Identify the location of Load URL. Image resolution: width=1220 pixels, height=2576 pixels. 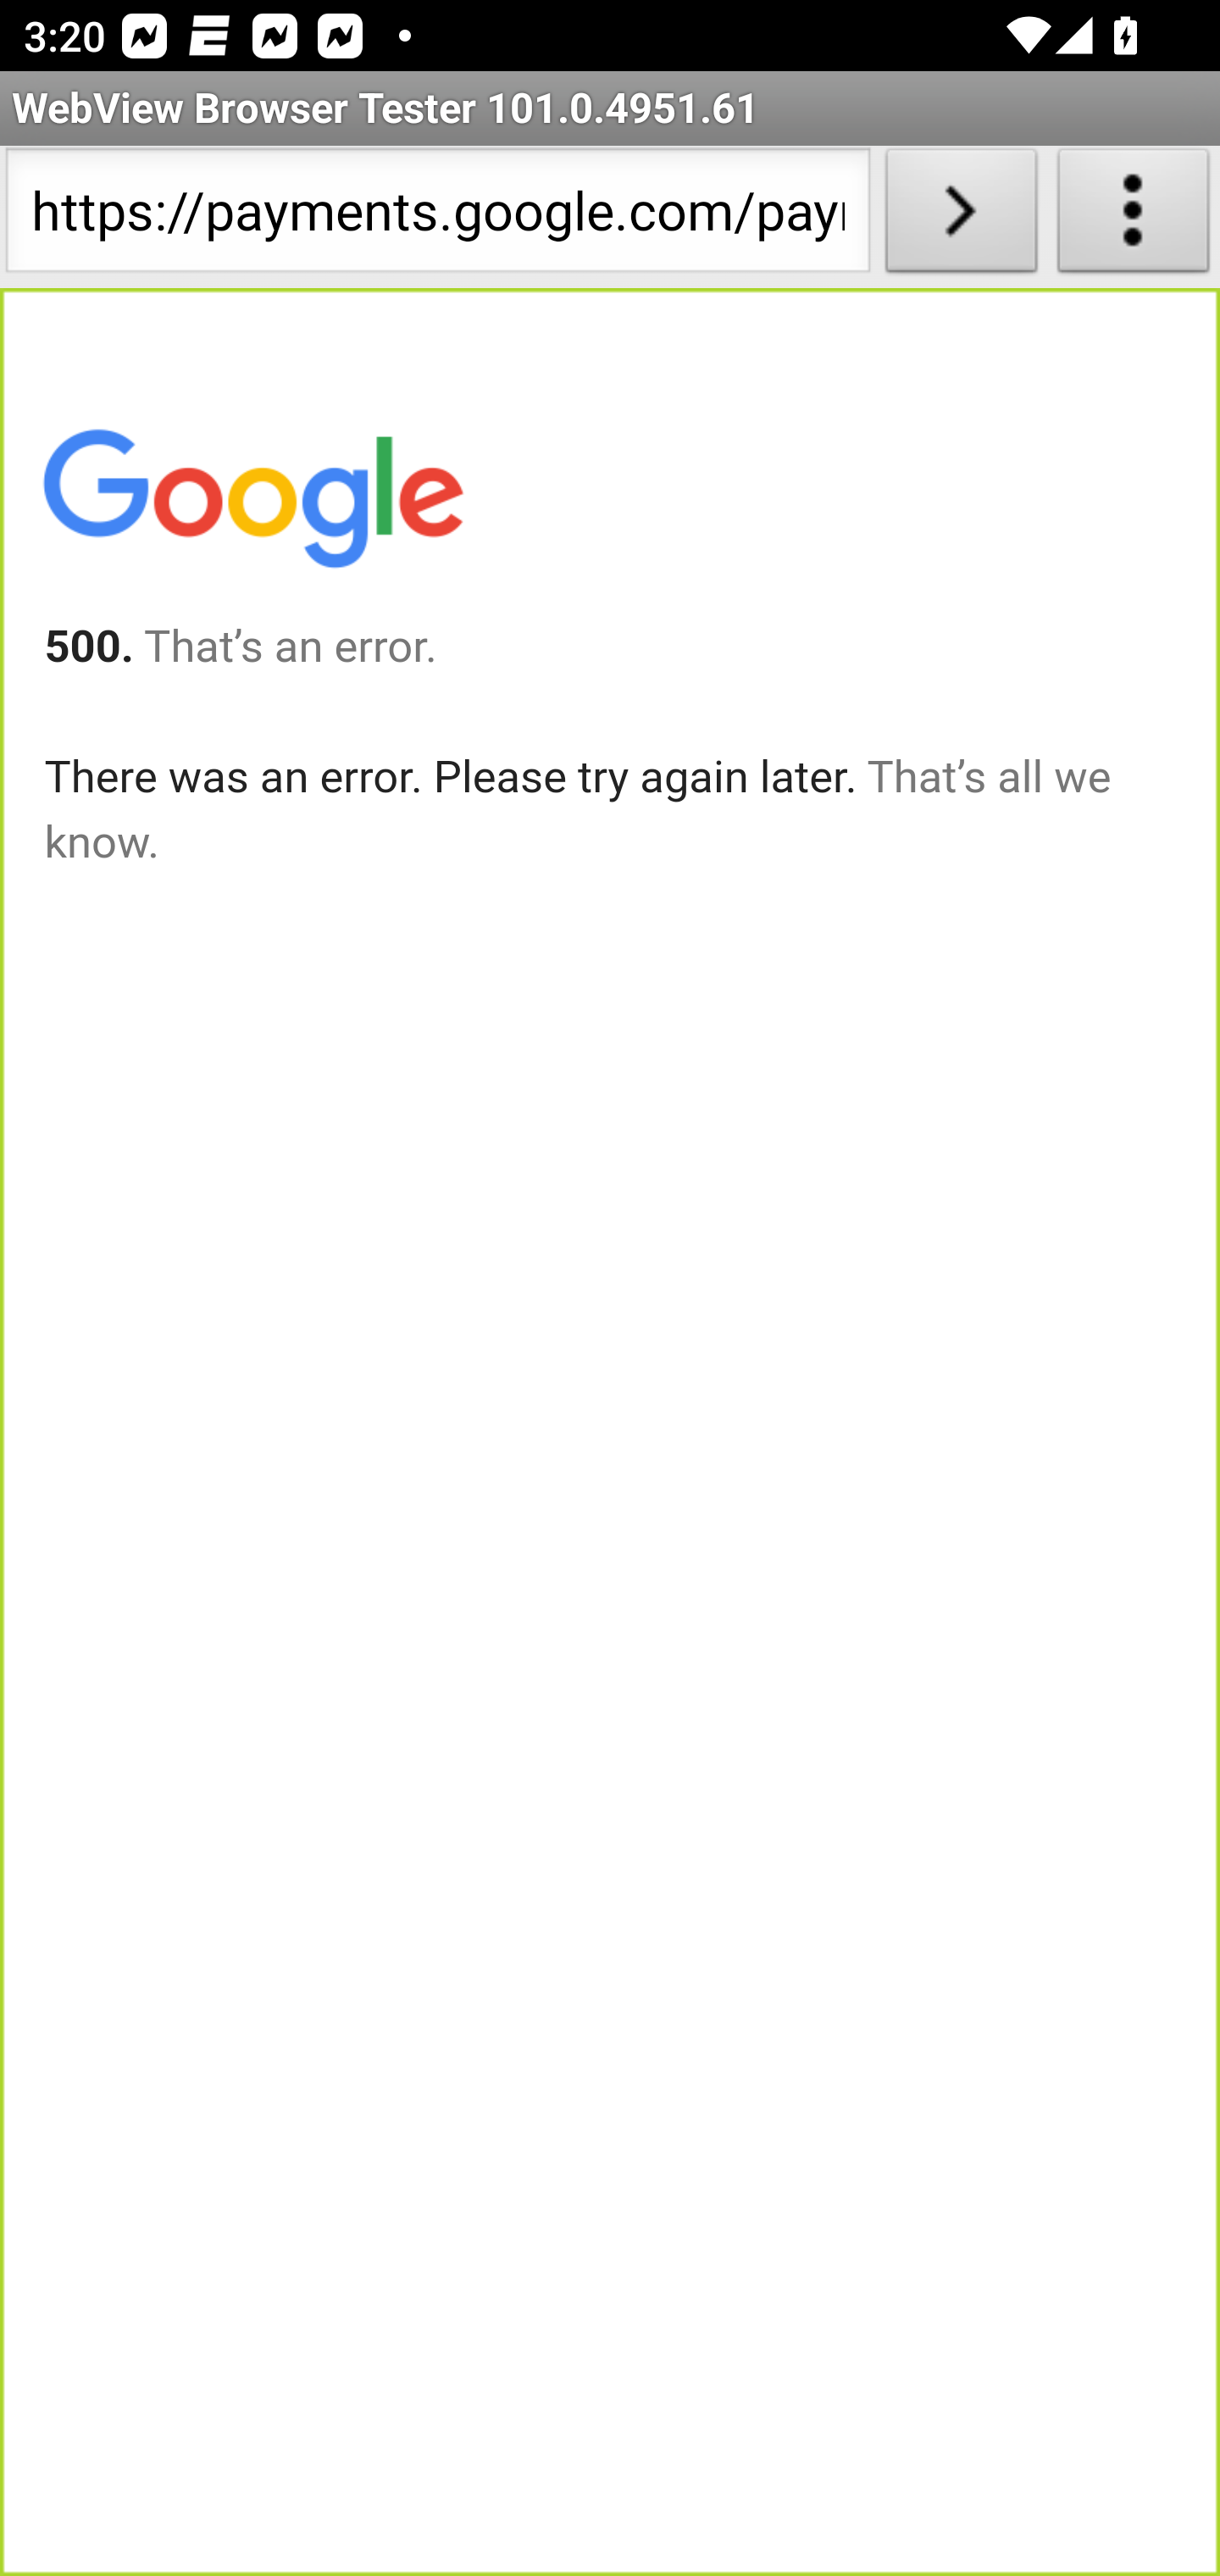
(961, 217).